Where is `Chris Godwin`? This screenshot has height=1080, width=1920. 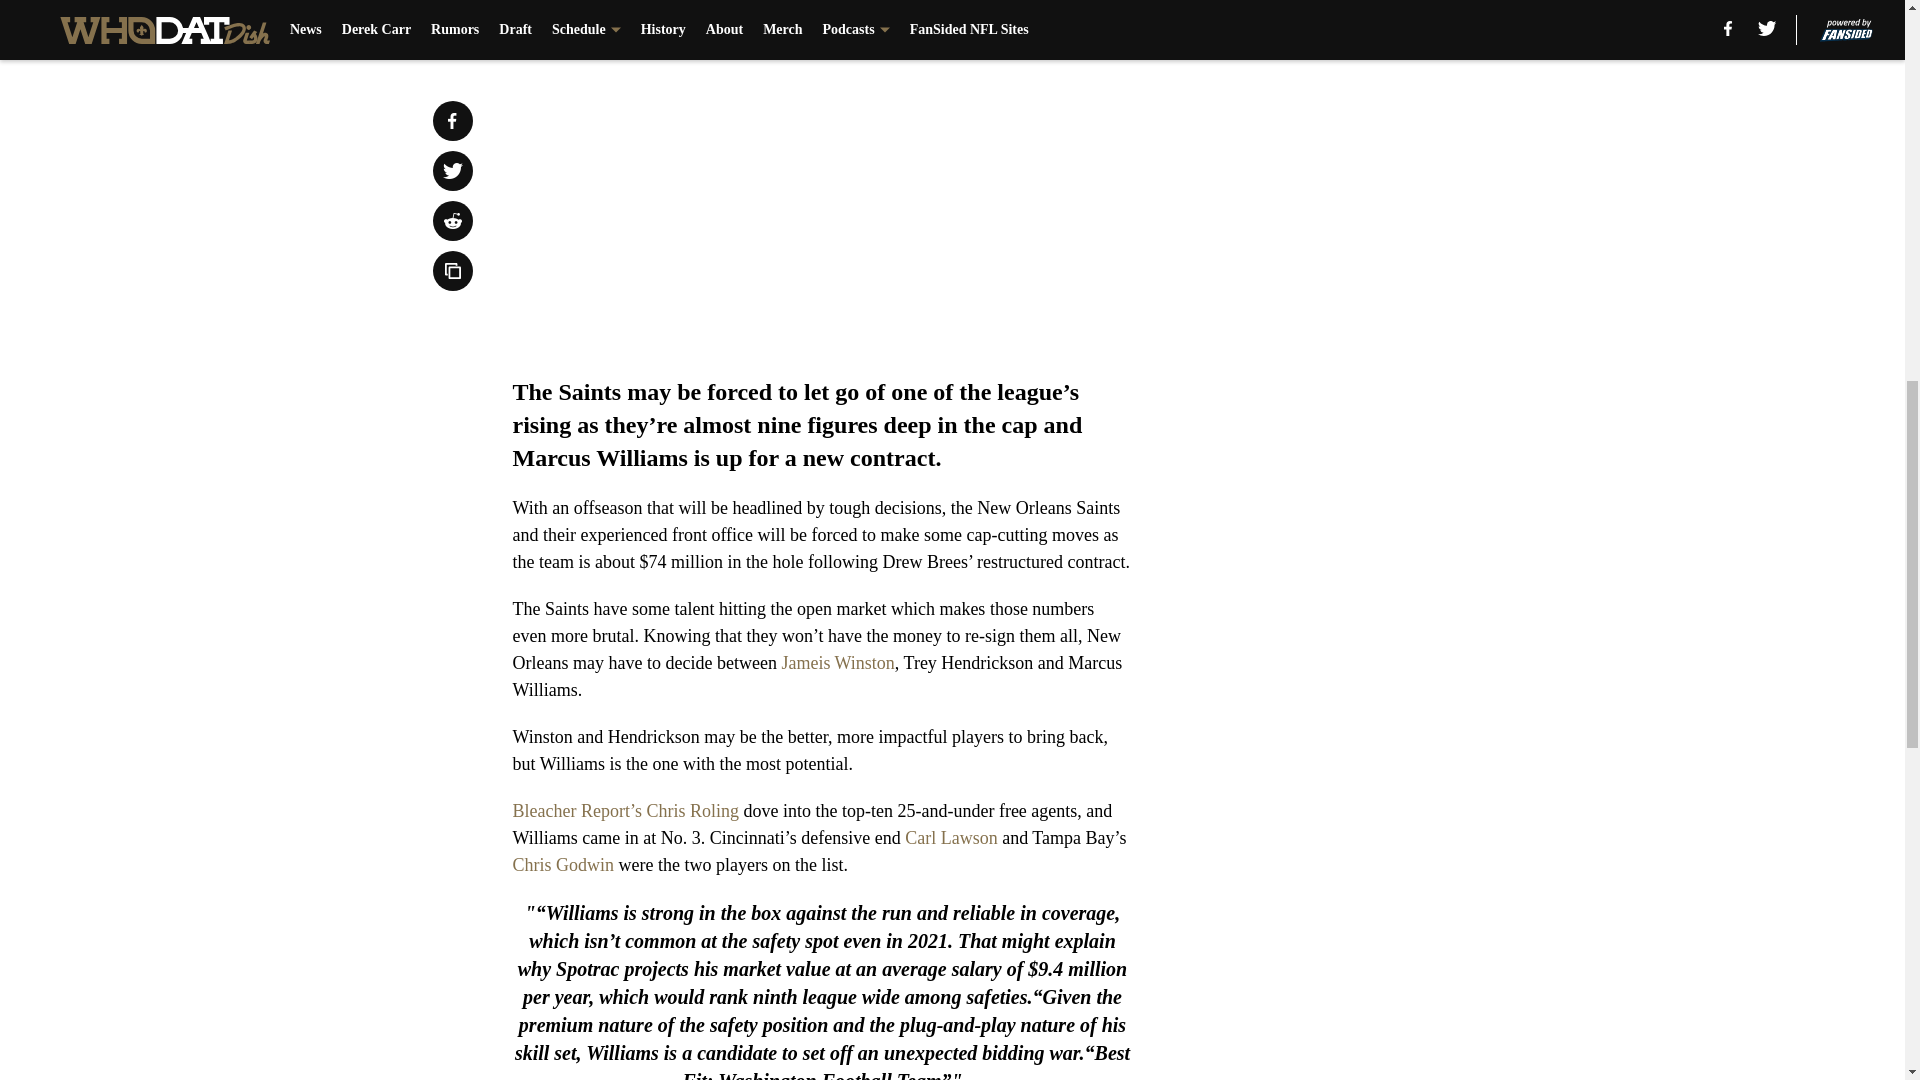
Chris Godwin is located at coordinates (563, 864).